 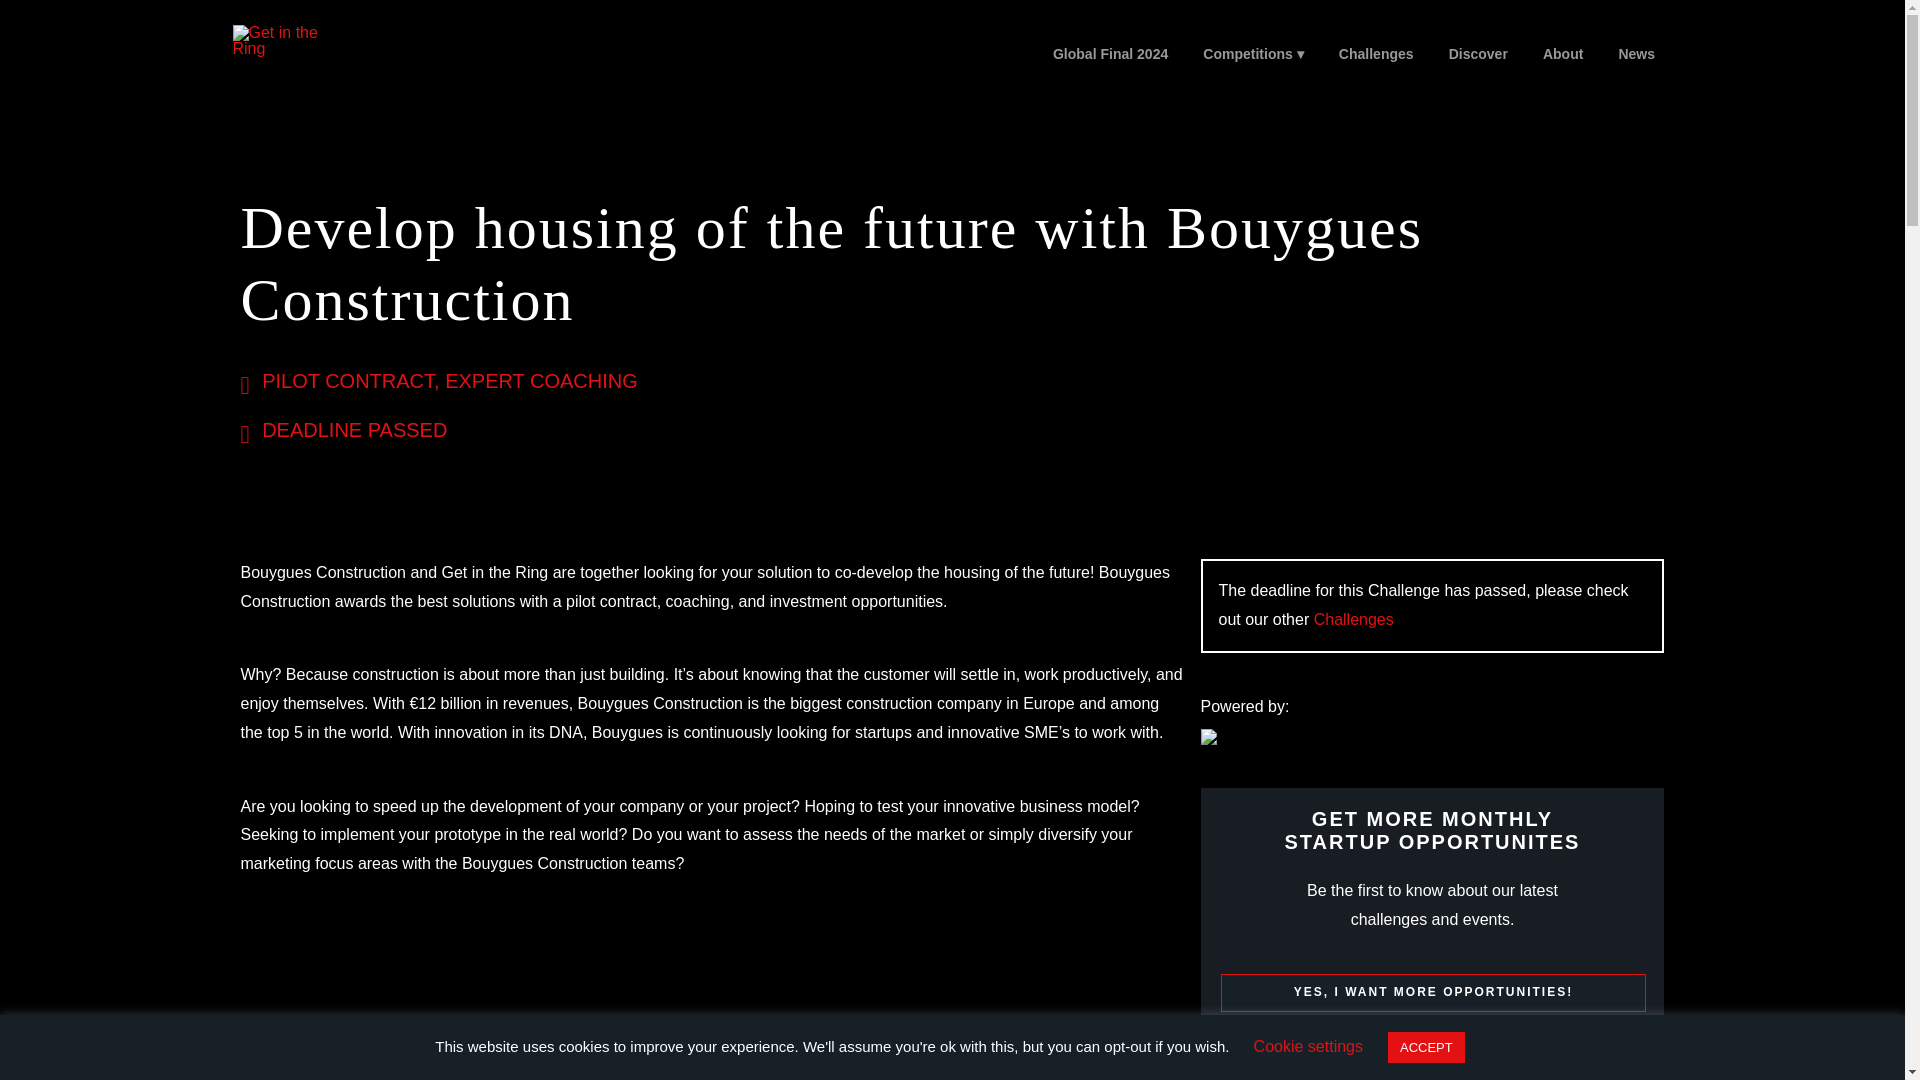 I want to click on Discover, so click(x=1477, y=54).